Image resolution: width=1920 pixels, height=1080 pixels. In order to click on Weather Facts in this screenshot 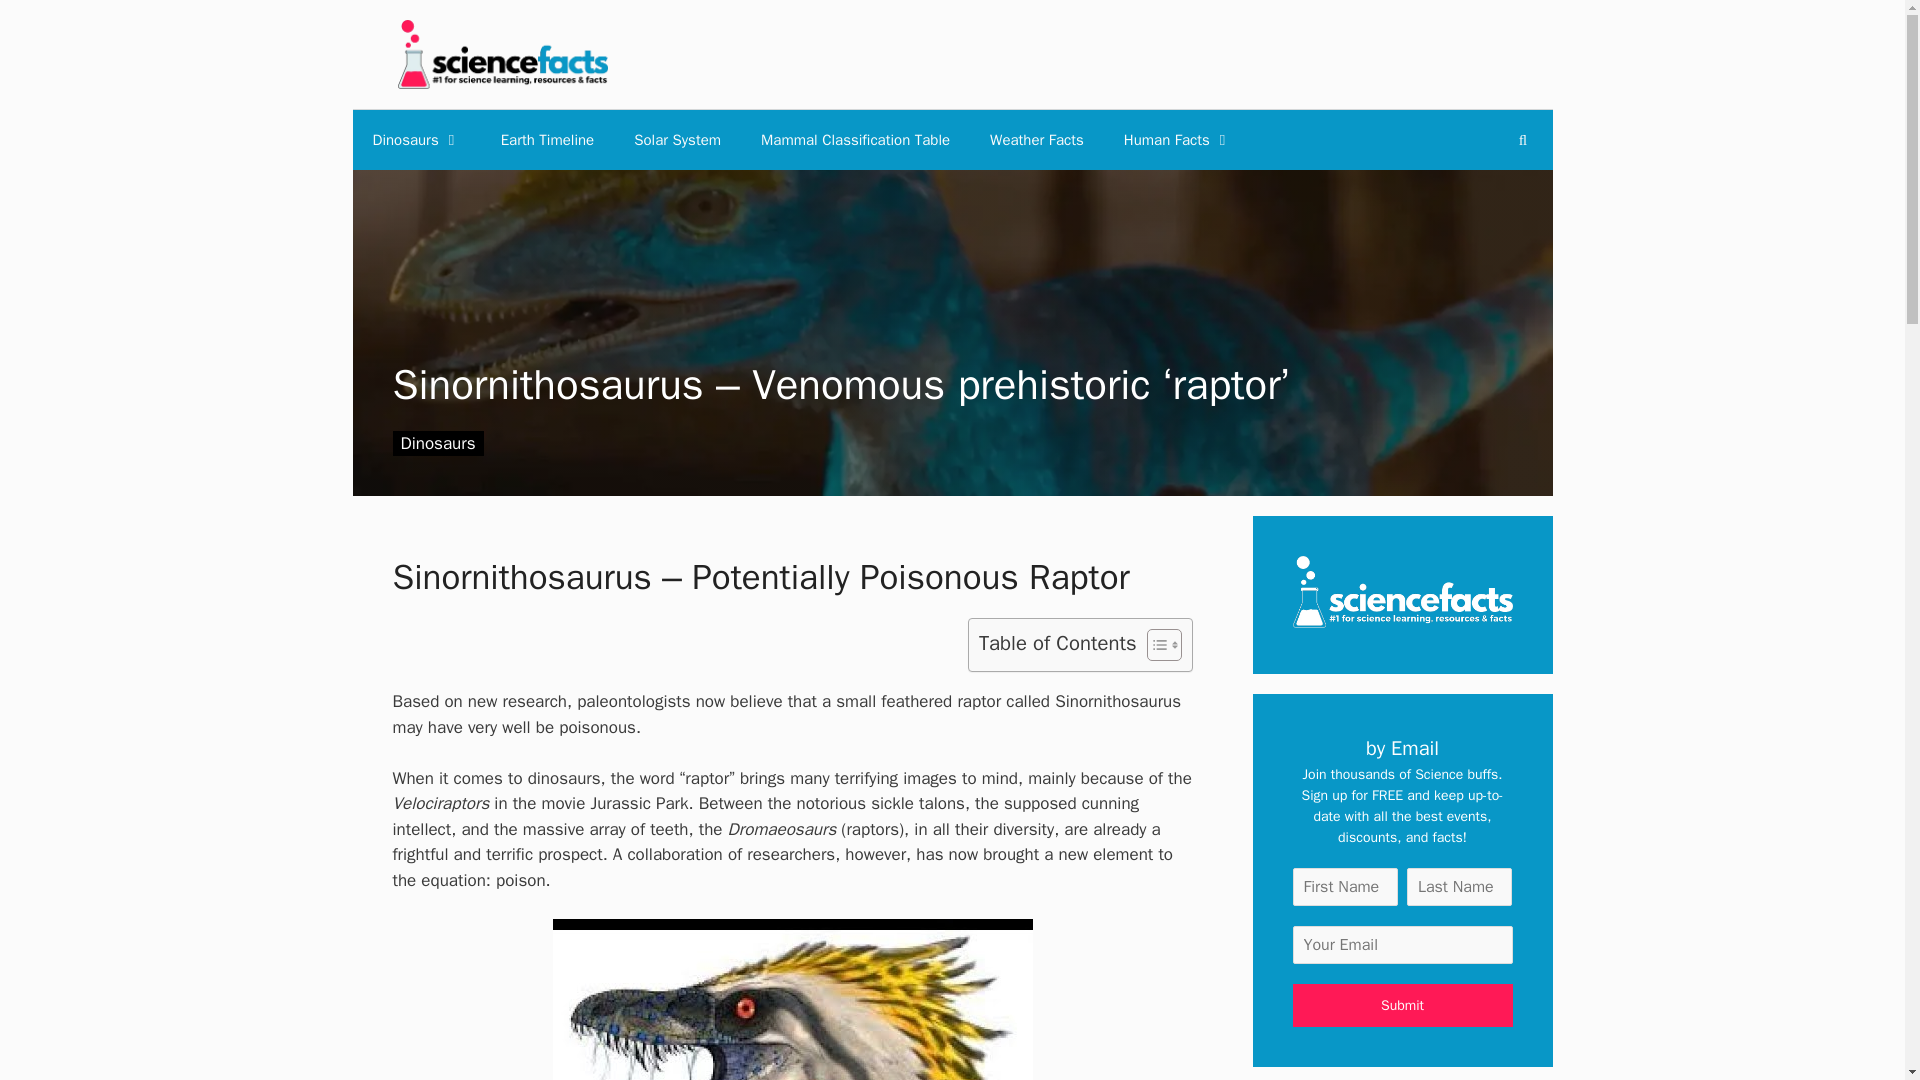, I will do `click(1036, 140)`.